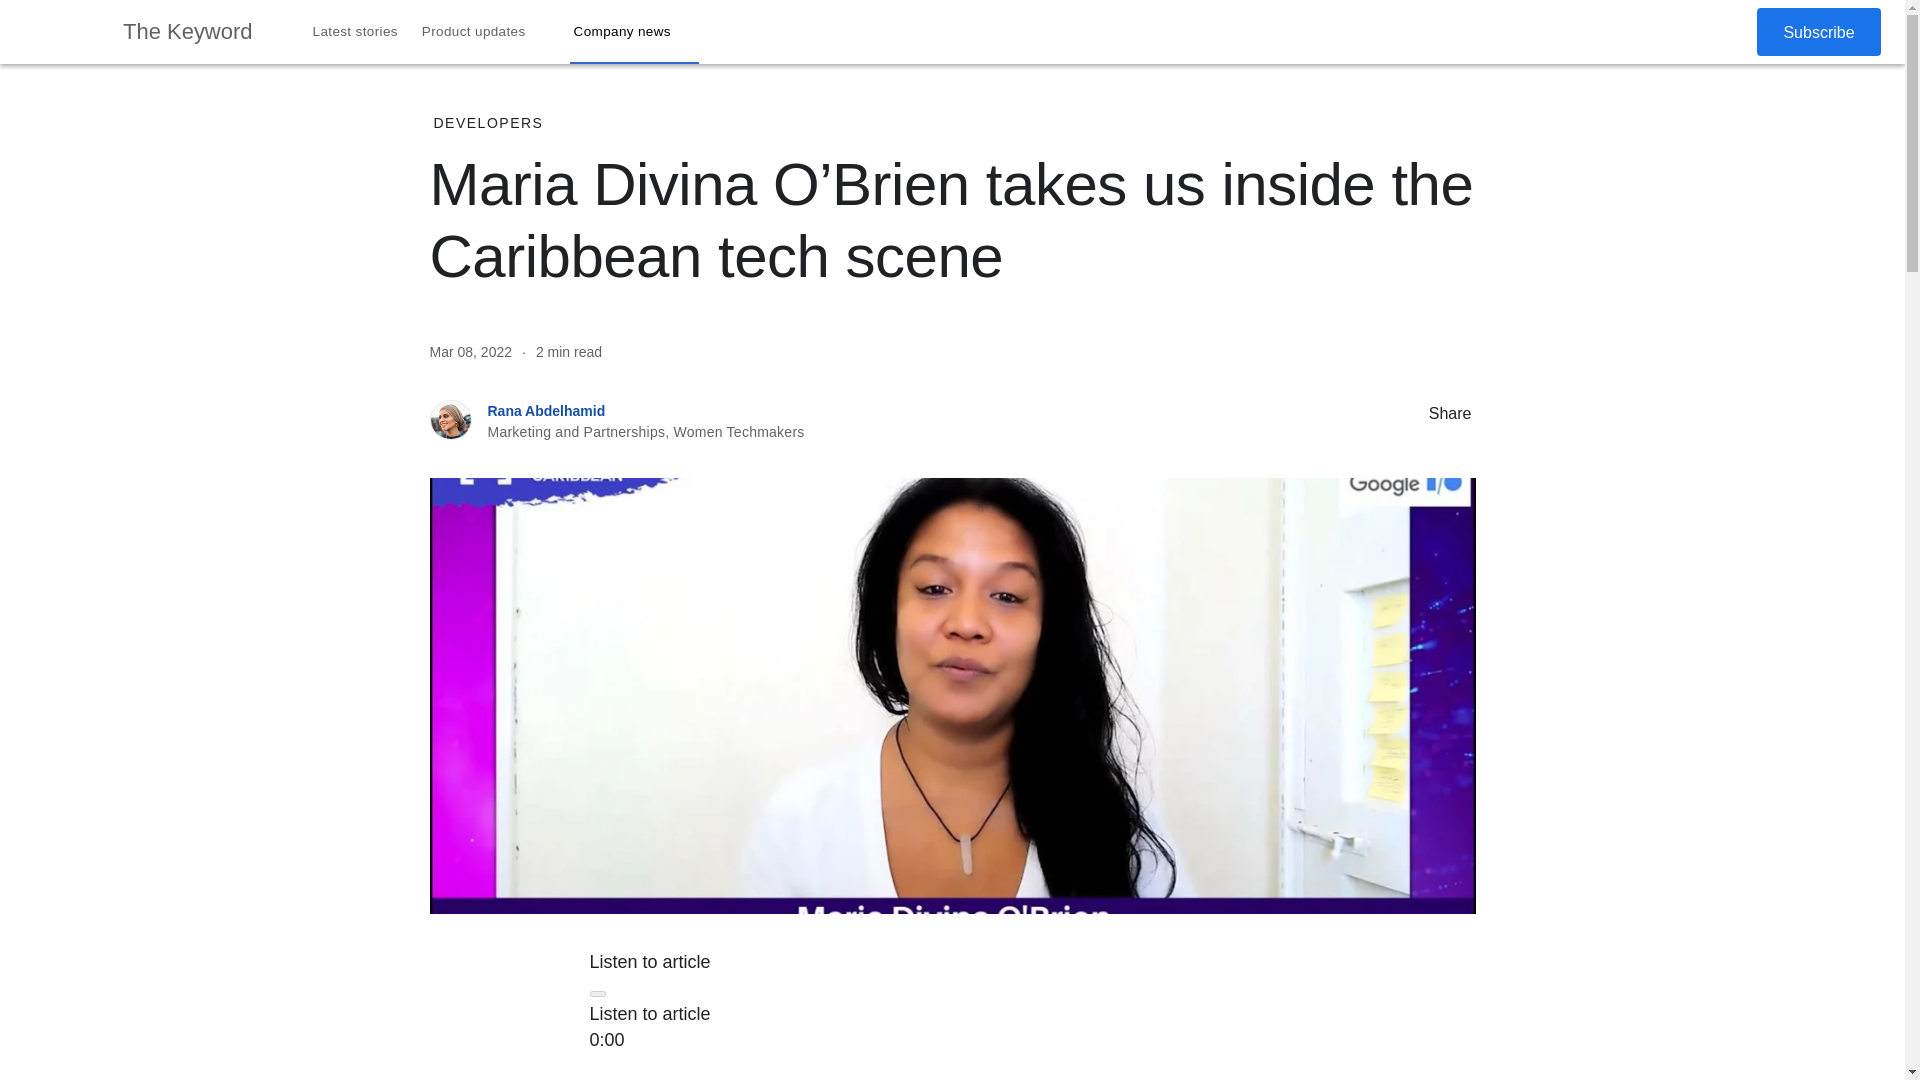 This screenshot has width=1920, height=1080. Describe the element at coordinates (1680, 32) in the screenshot. I see `Search` at that location.